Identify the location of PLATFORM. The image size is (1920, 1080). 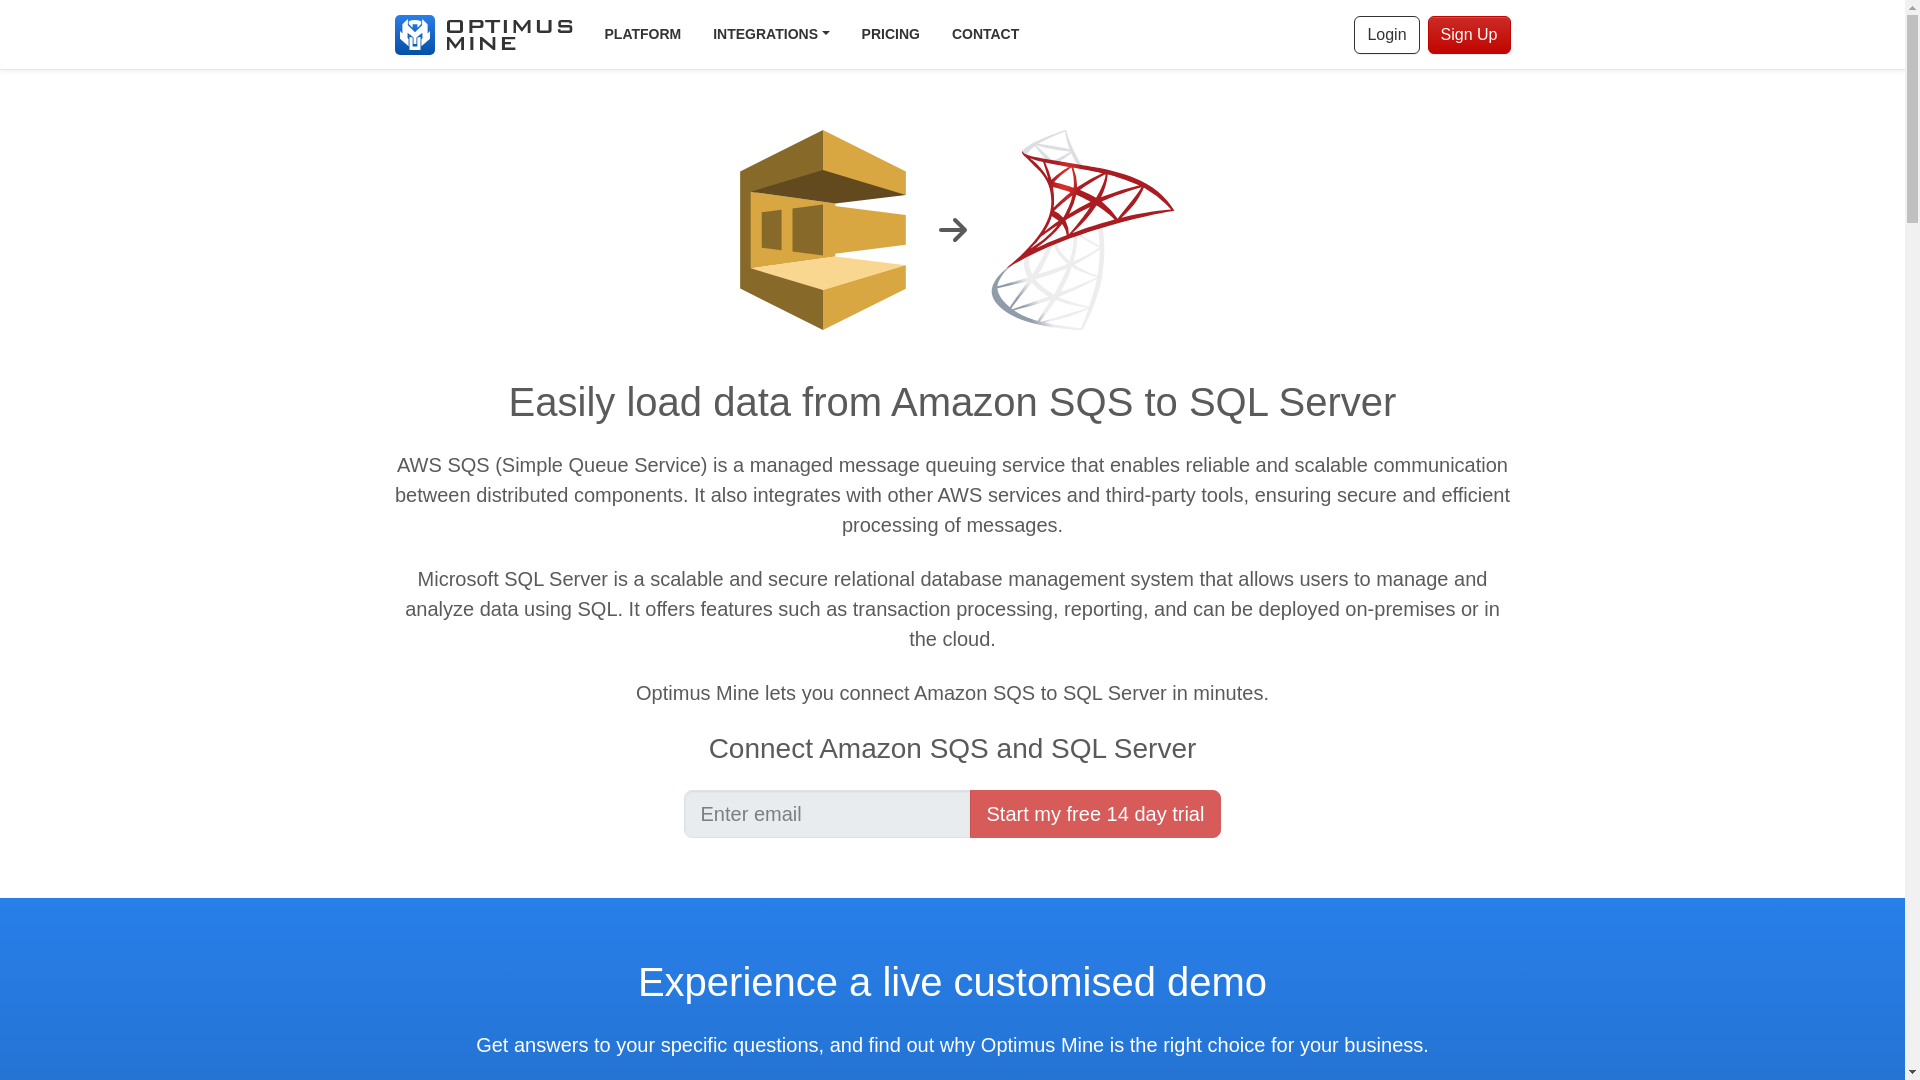
(642, 34).